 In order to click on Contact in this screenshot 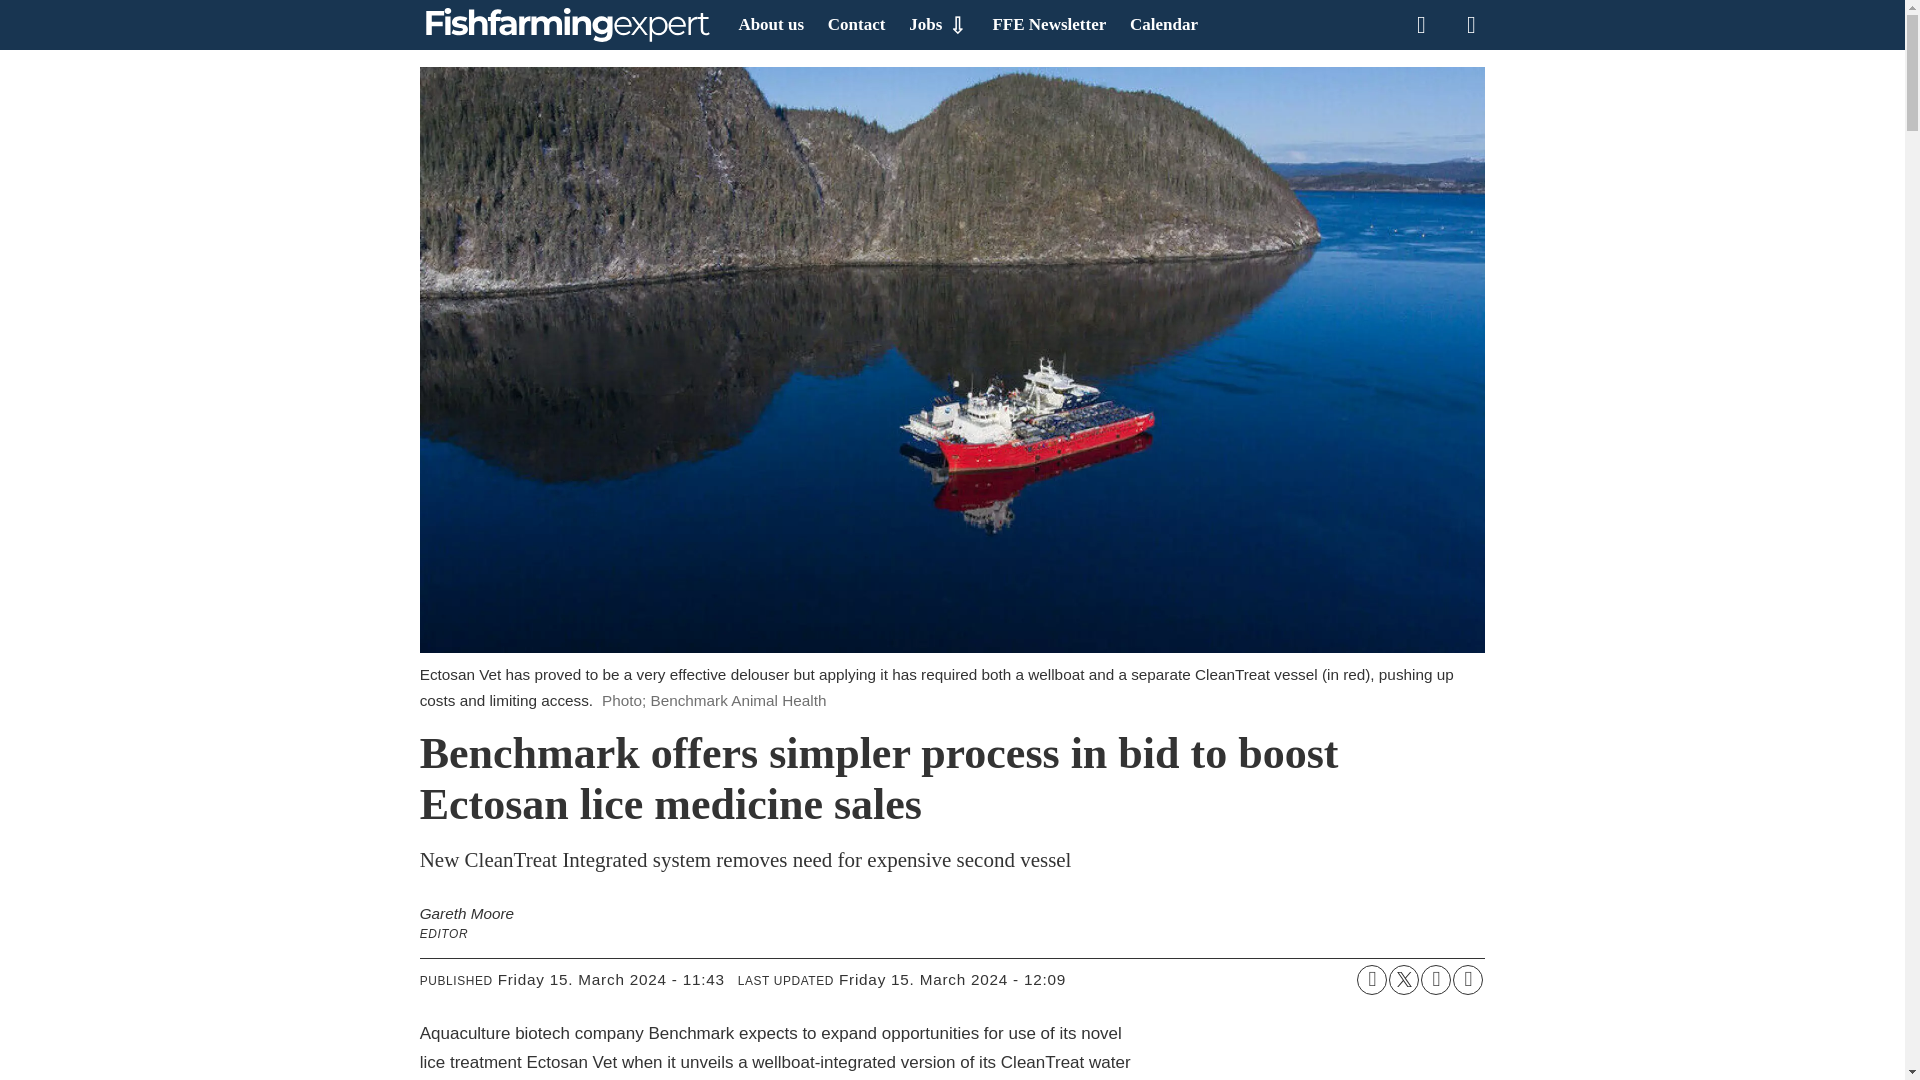, I will do `click(856, 24)`.